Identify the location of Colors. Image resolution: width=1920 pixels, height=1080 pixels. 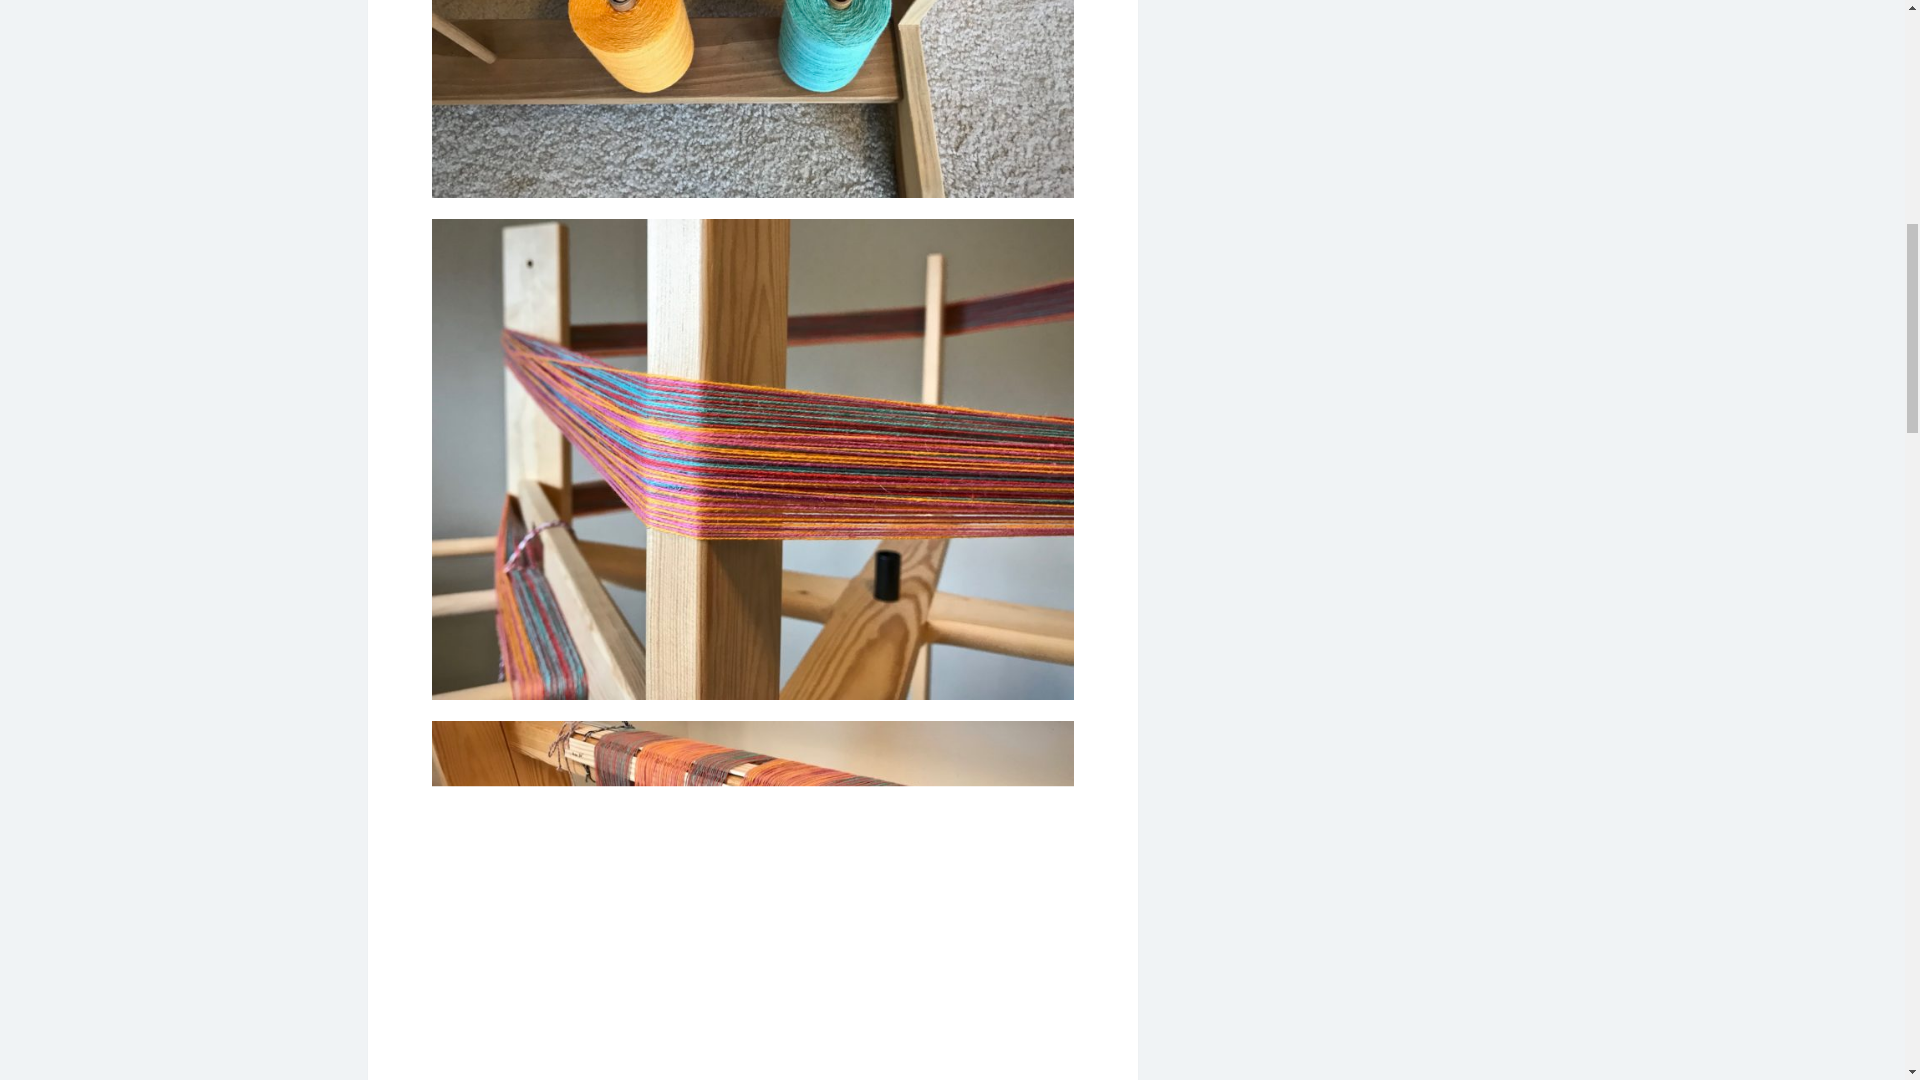
(751, 98).